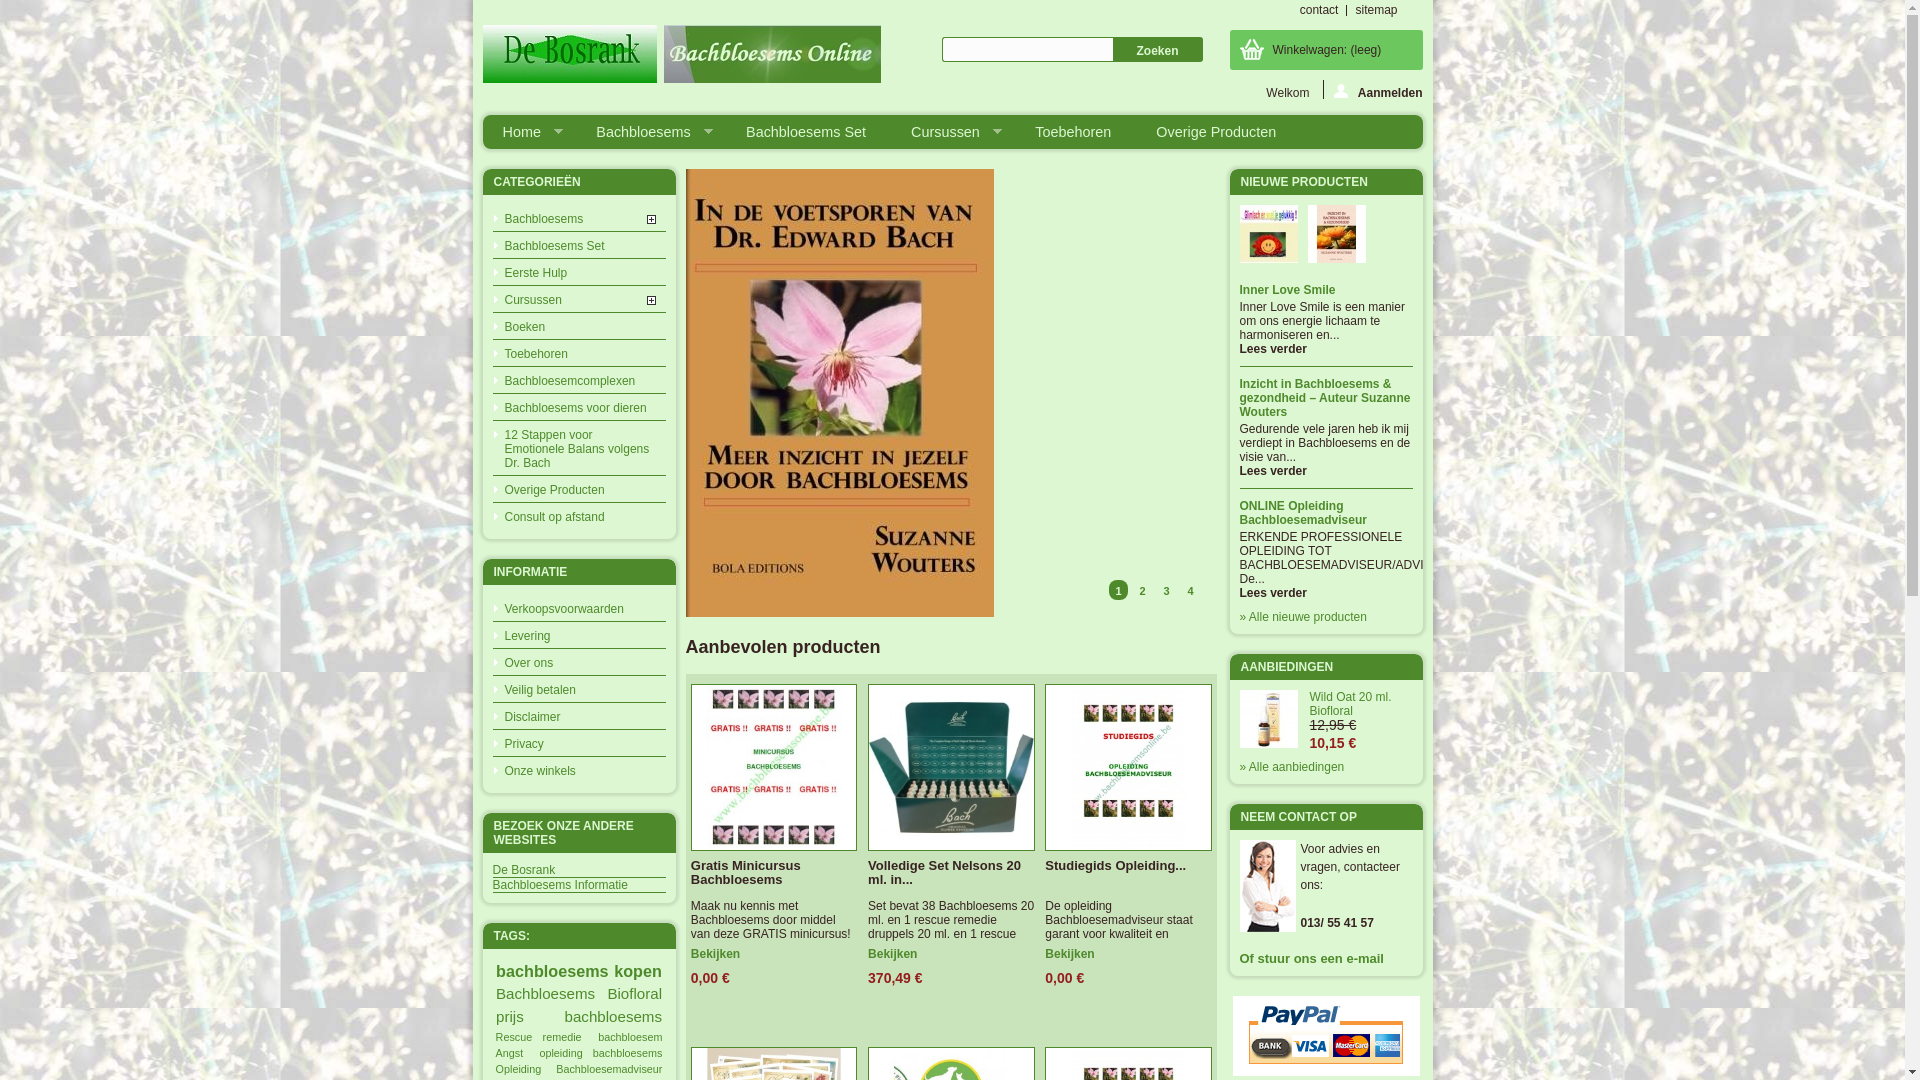  I want to click on bachbloesems creature comforters, so click(419, 464).